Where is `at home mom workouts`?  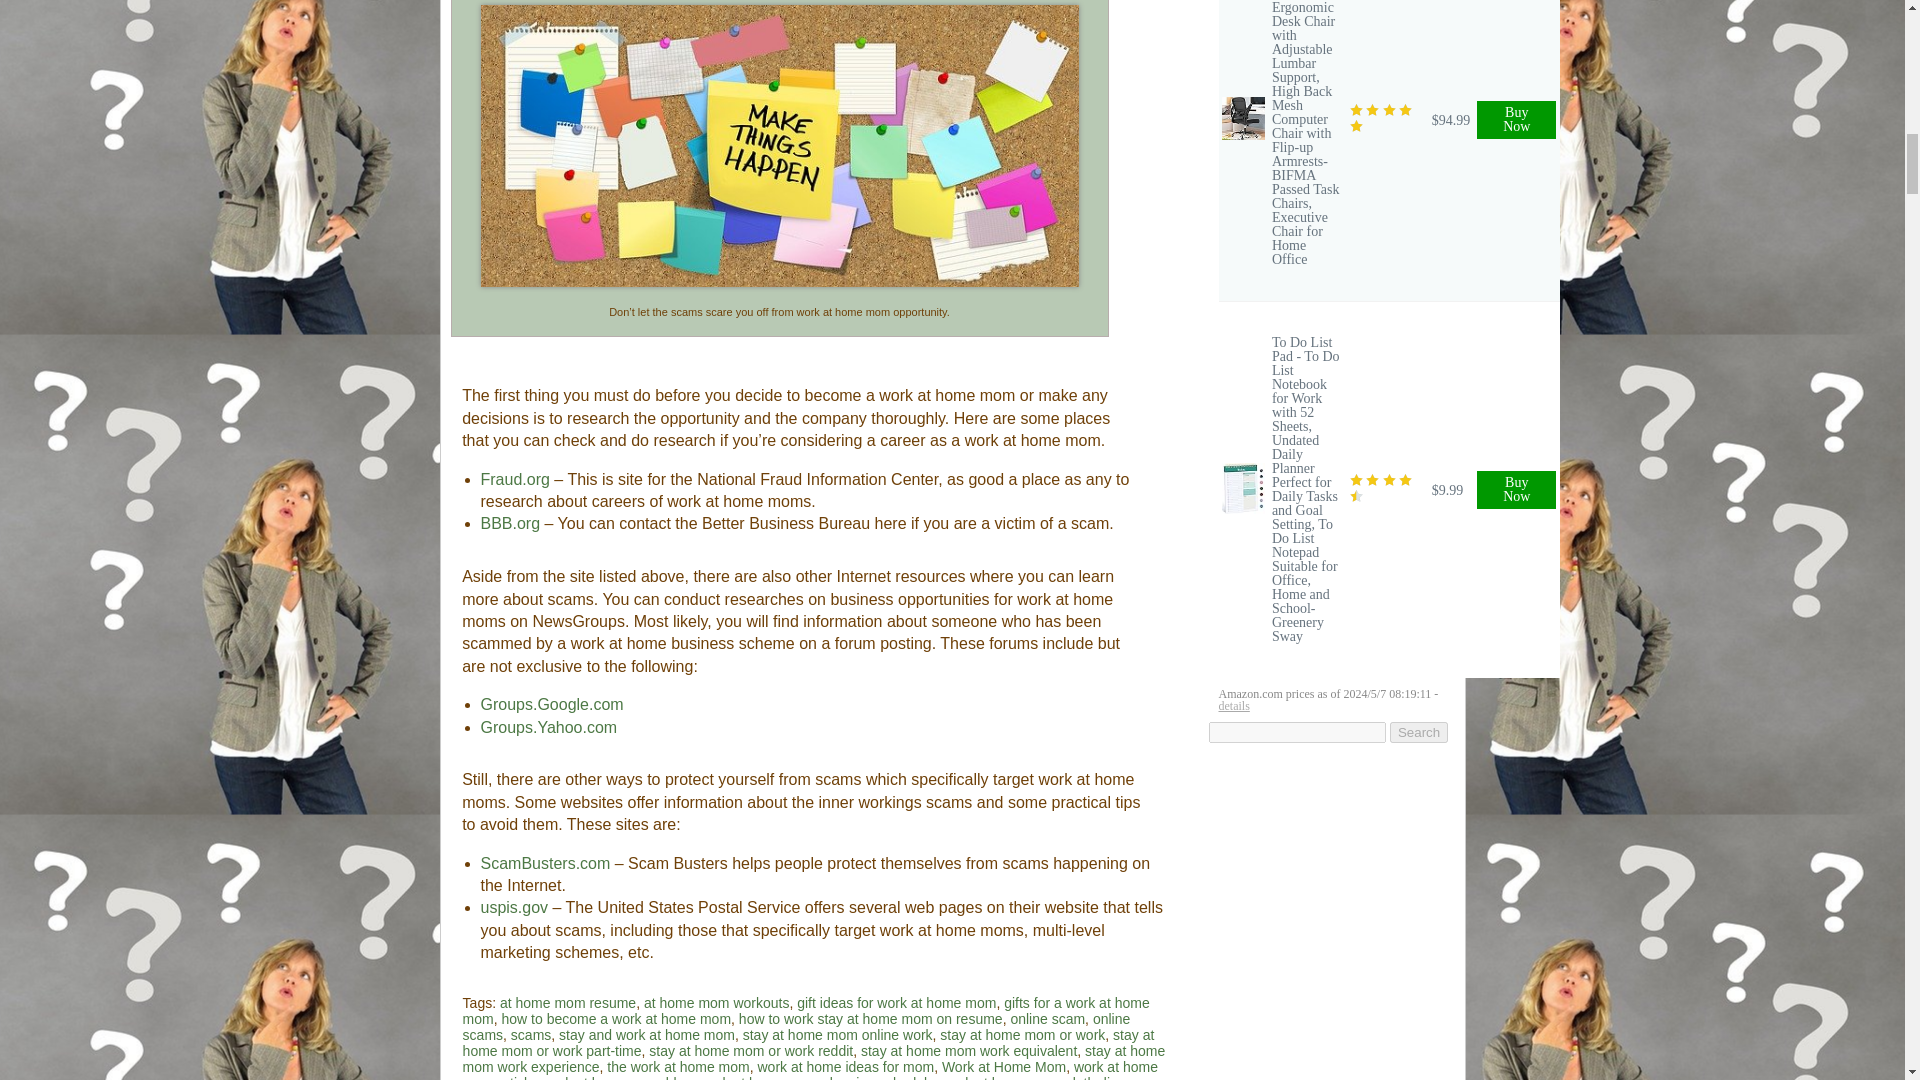 at home mom workouts is located at coordinates (716, 1002).